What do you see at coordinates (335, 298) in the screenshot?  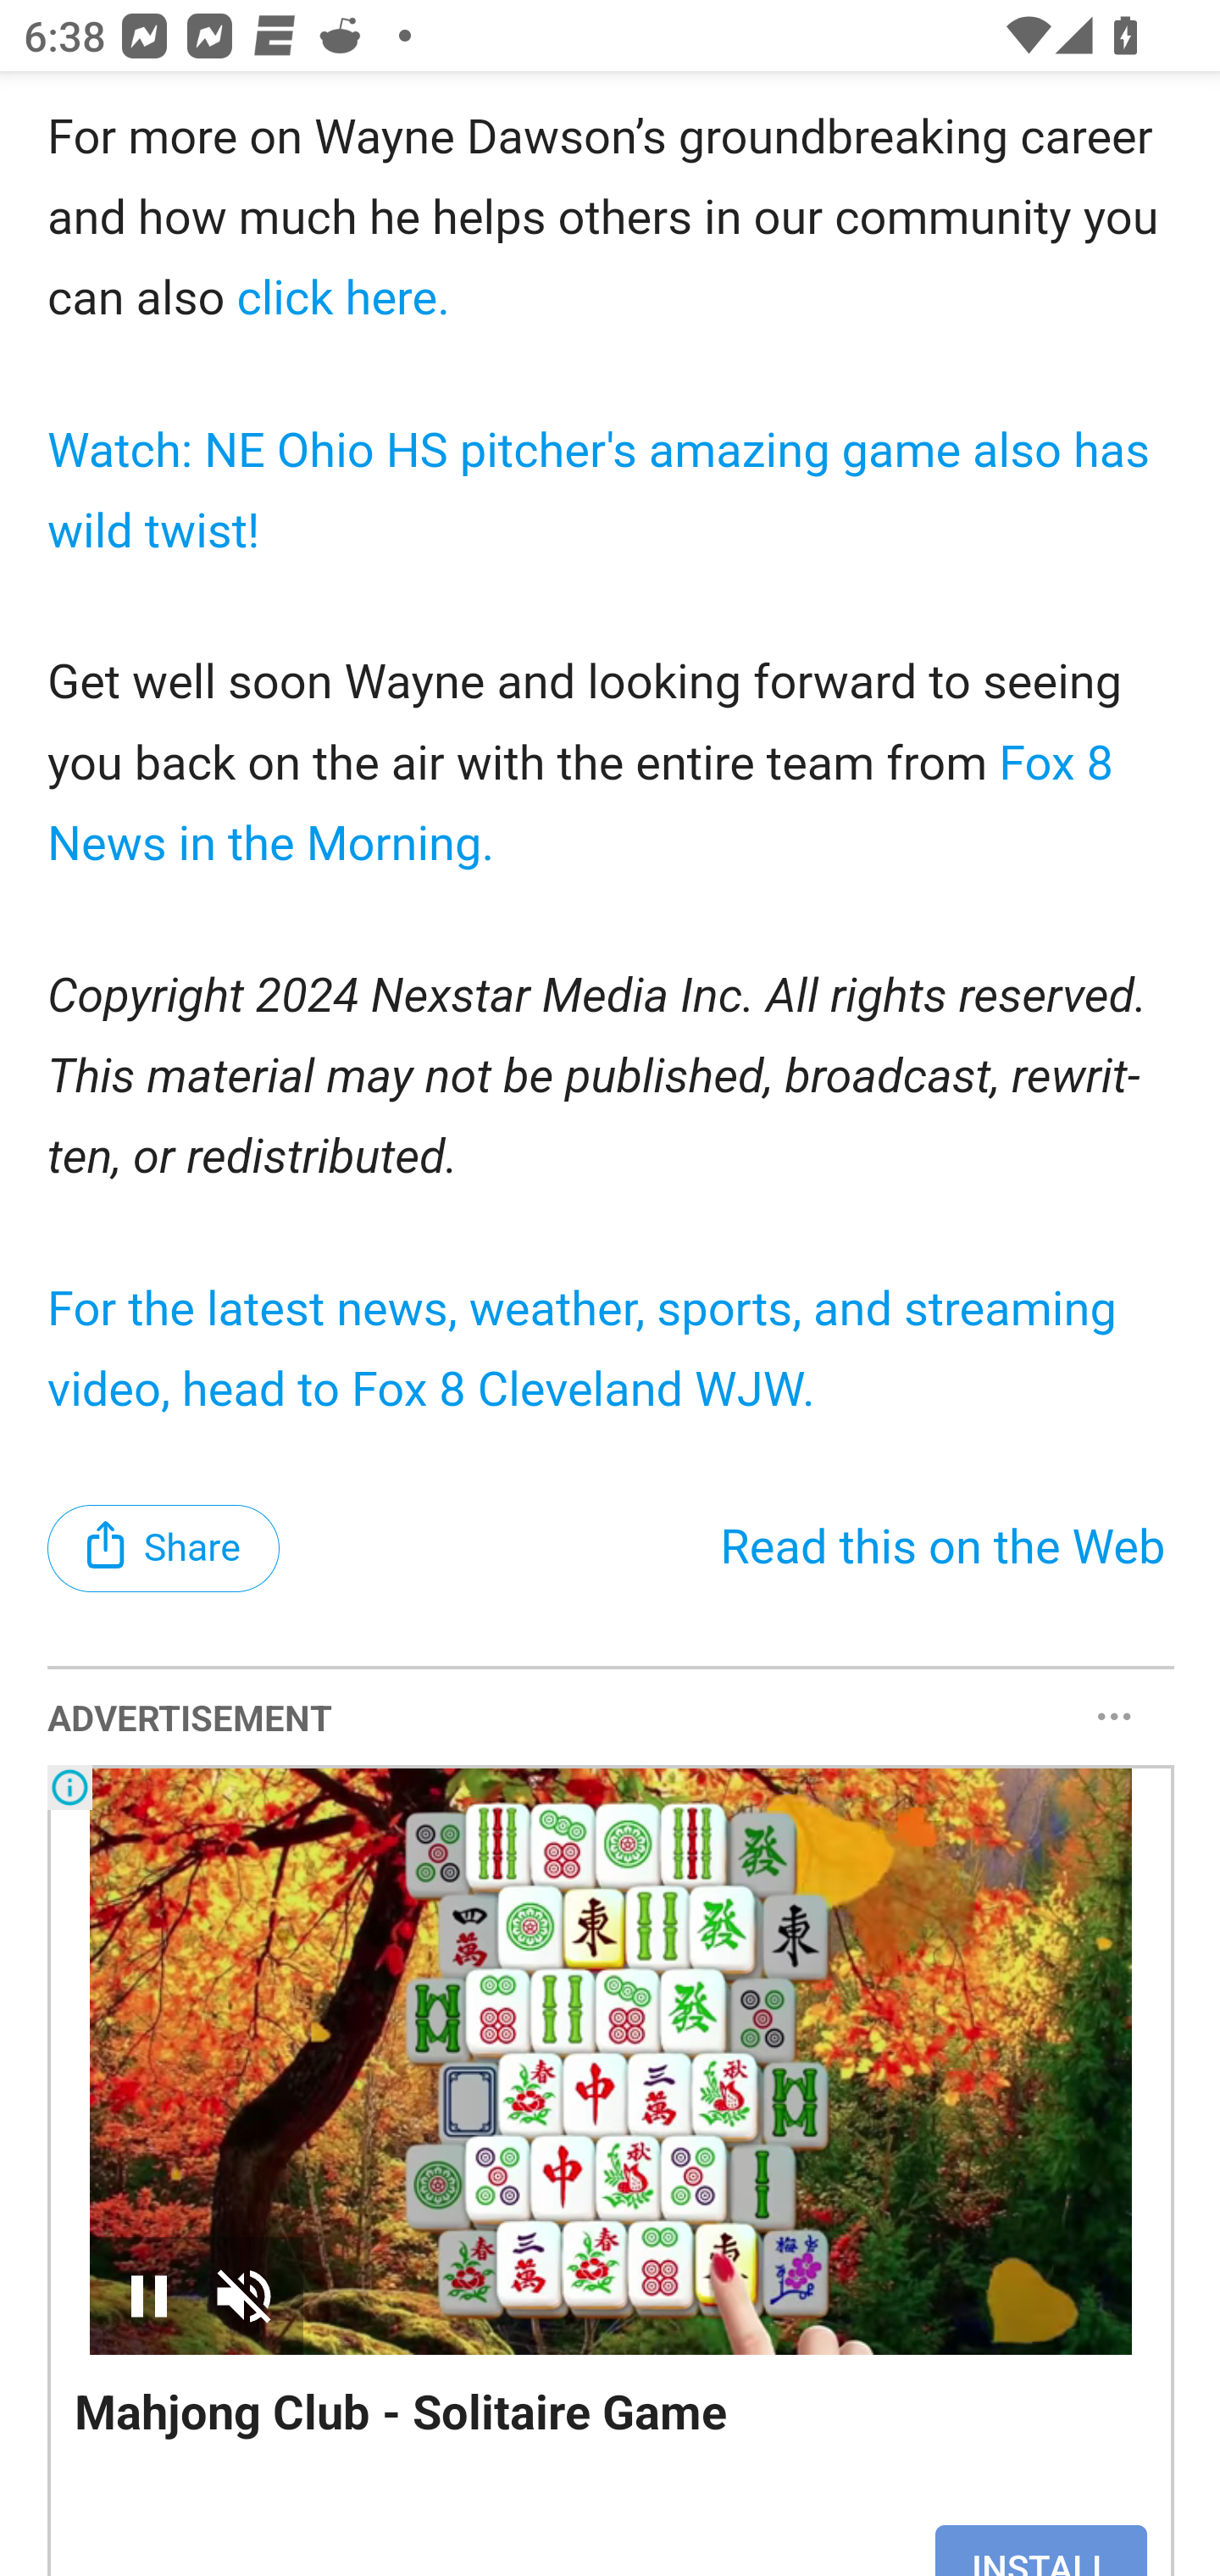 I see ` click here.` at bounding box center [335, 298].